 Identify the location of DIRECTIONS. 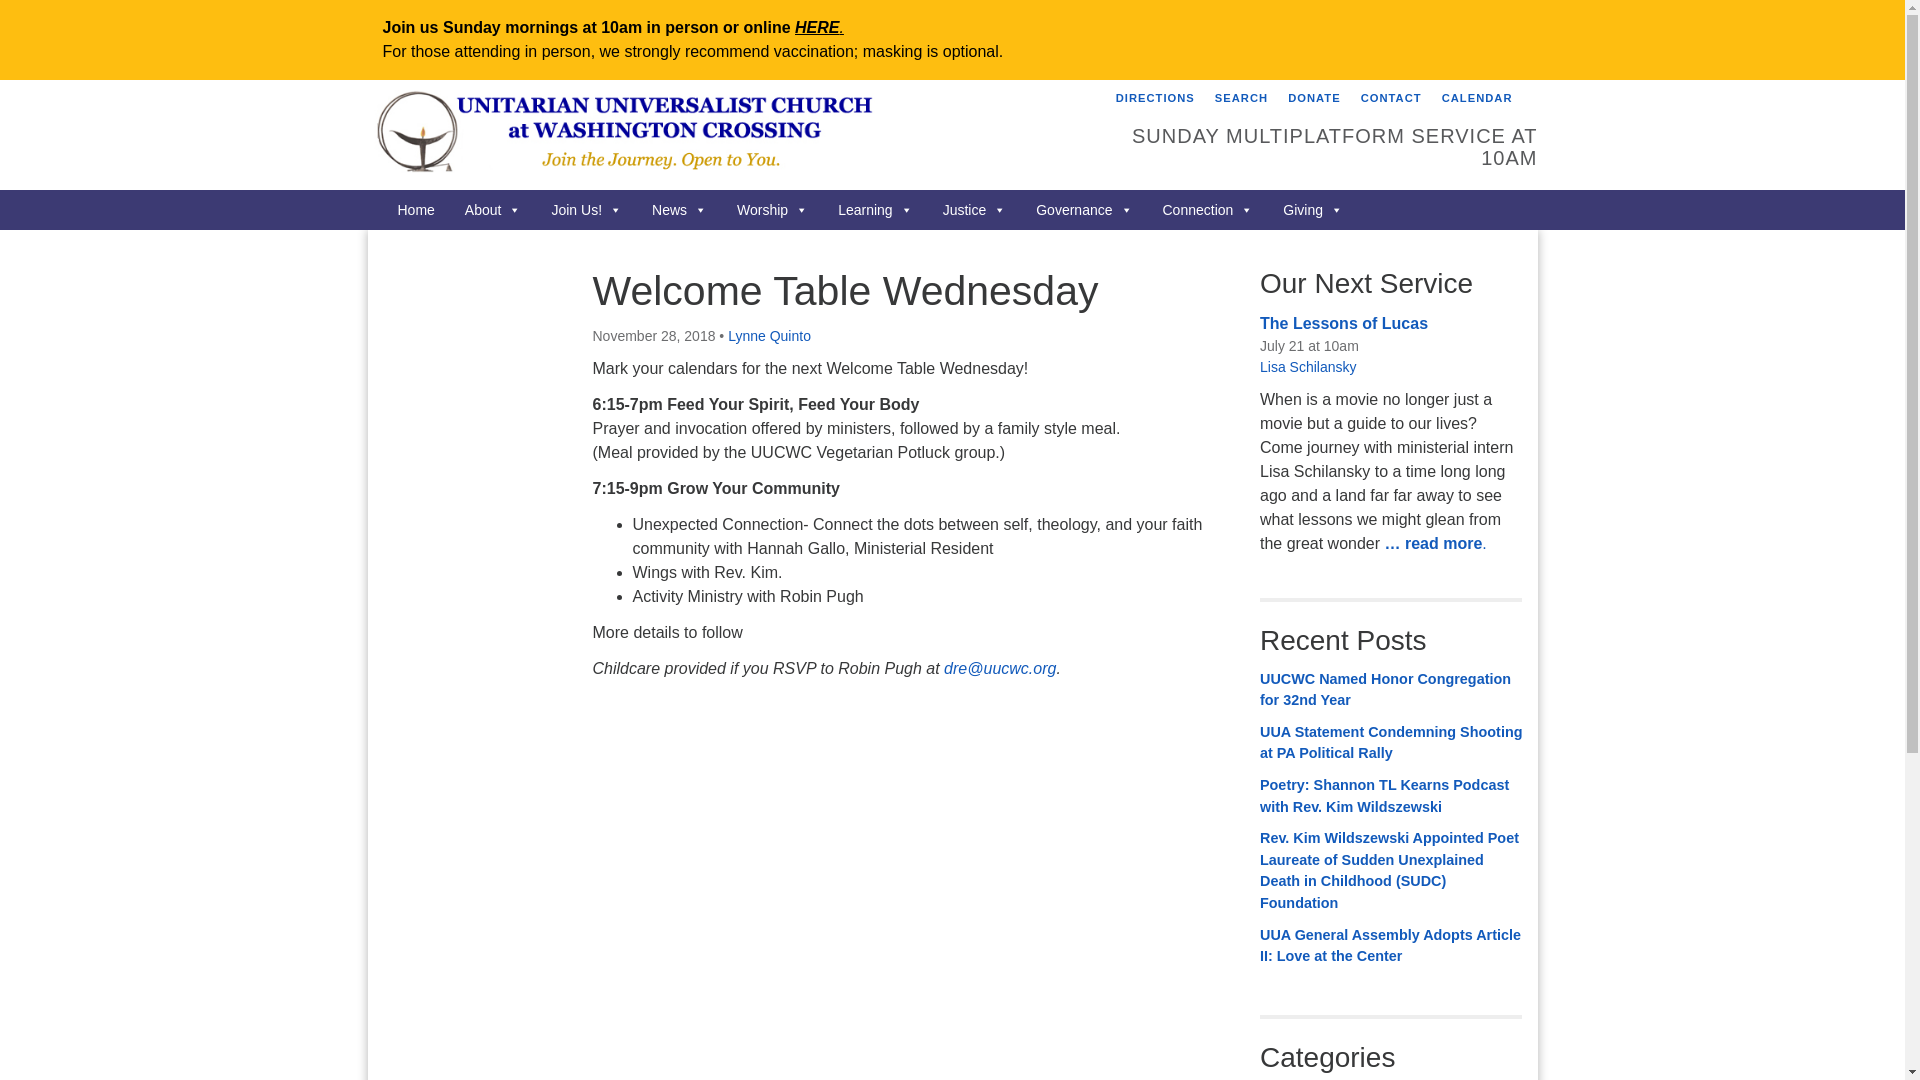
(1155, 97).